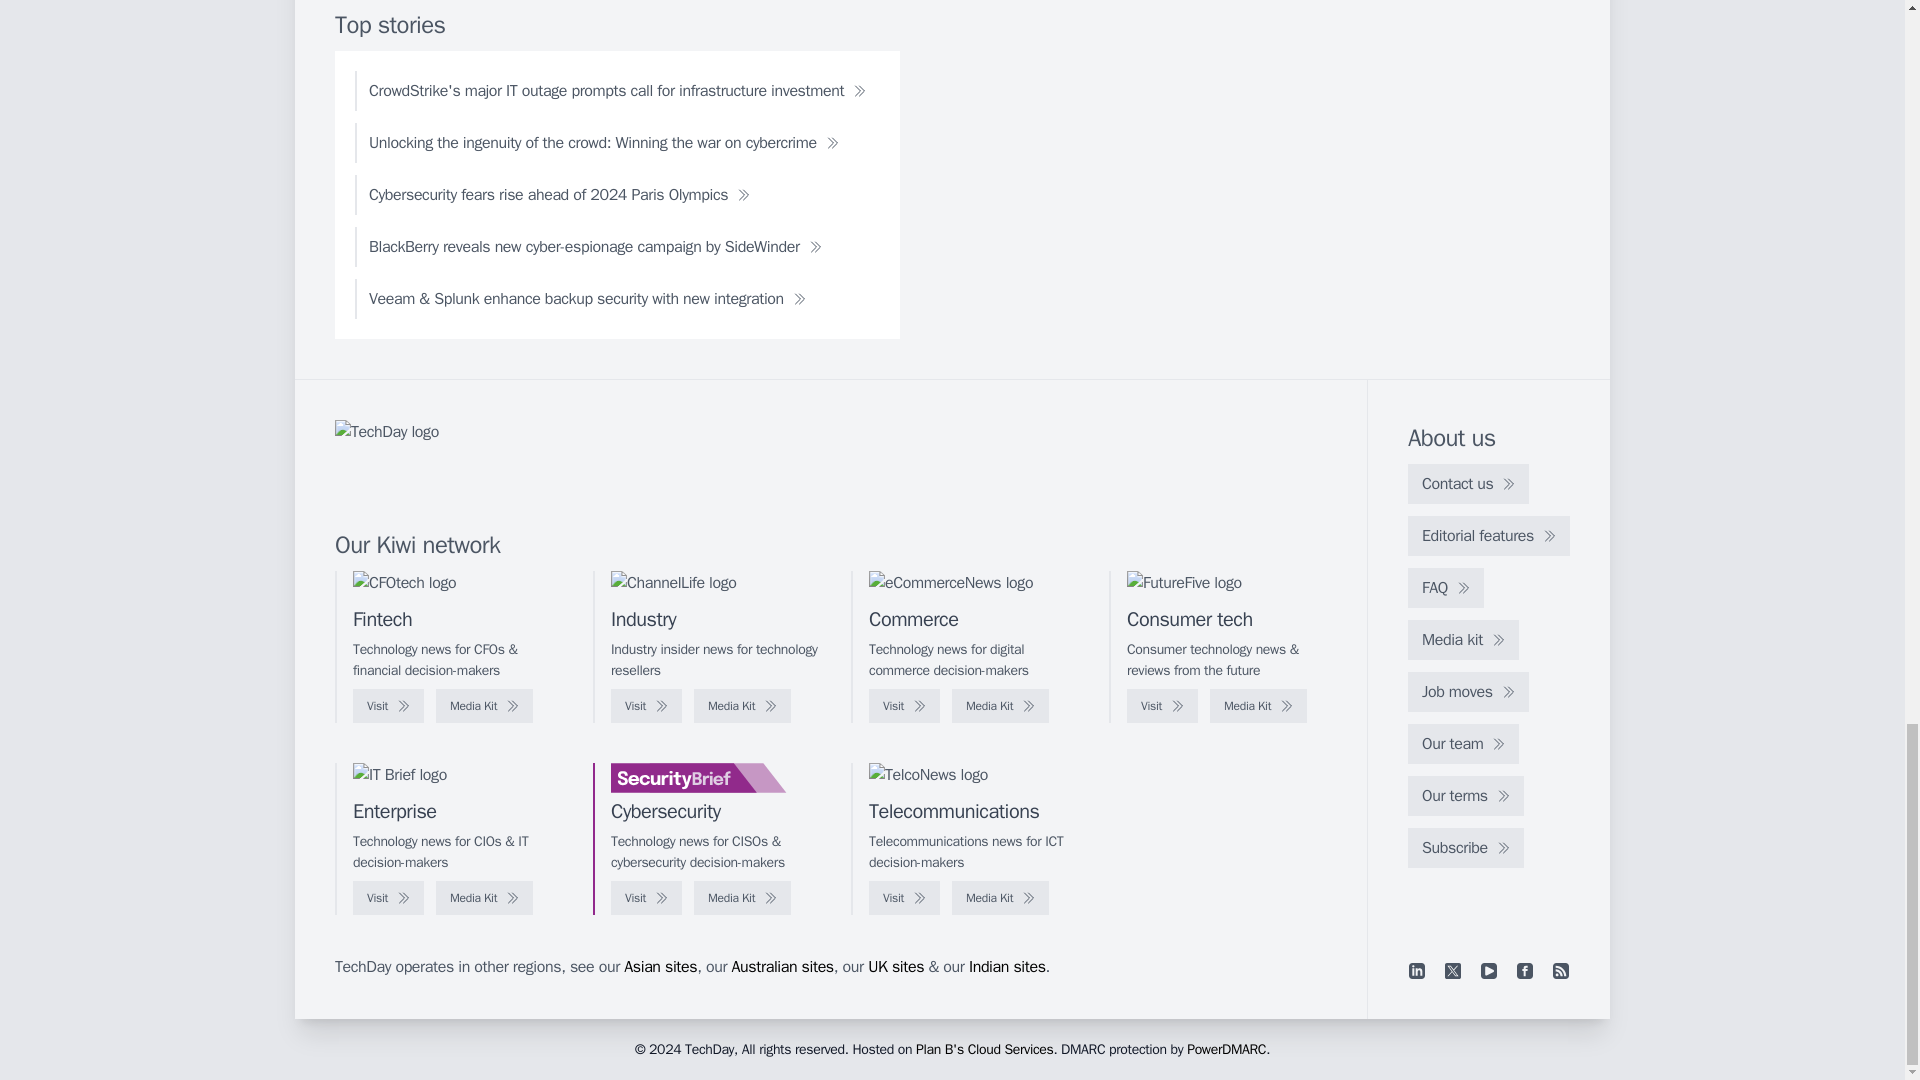 The height and width of the screenshot is (1080, 1920). Describe the element at coordinates (646, 706) in the screenshot. I see `Visit` at that location.